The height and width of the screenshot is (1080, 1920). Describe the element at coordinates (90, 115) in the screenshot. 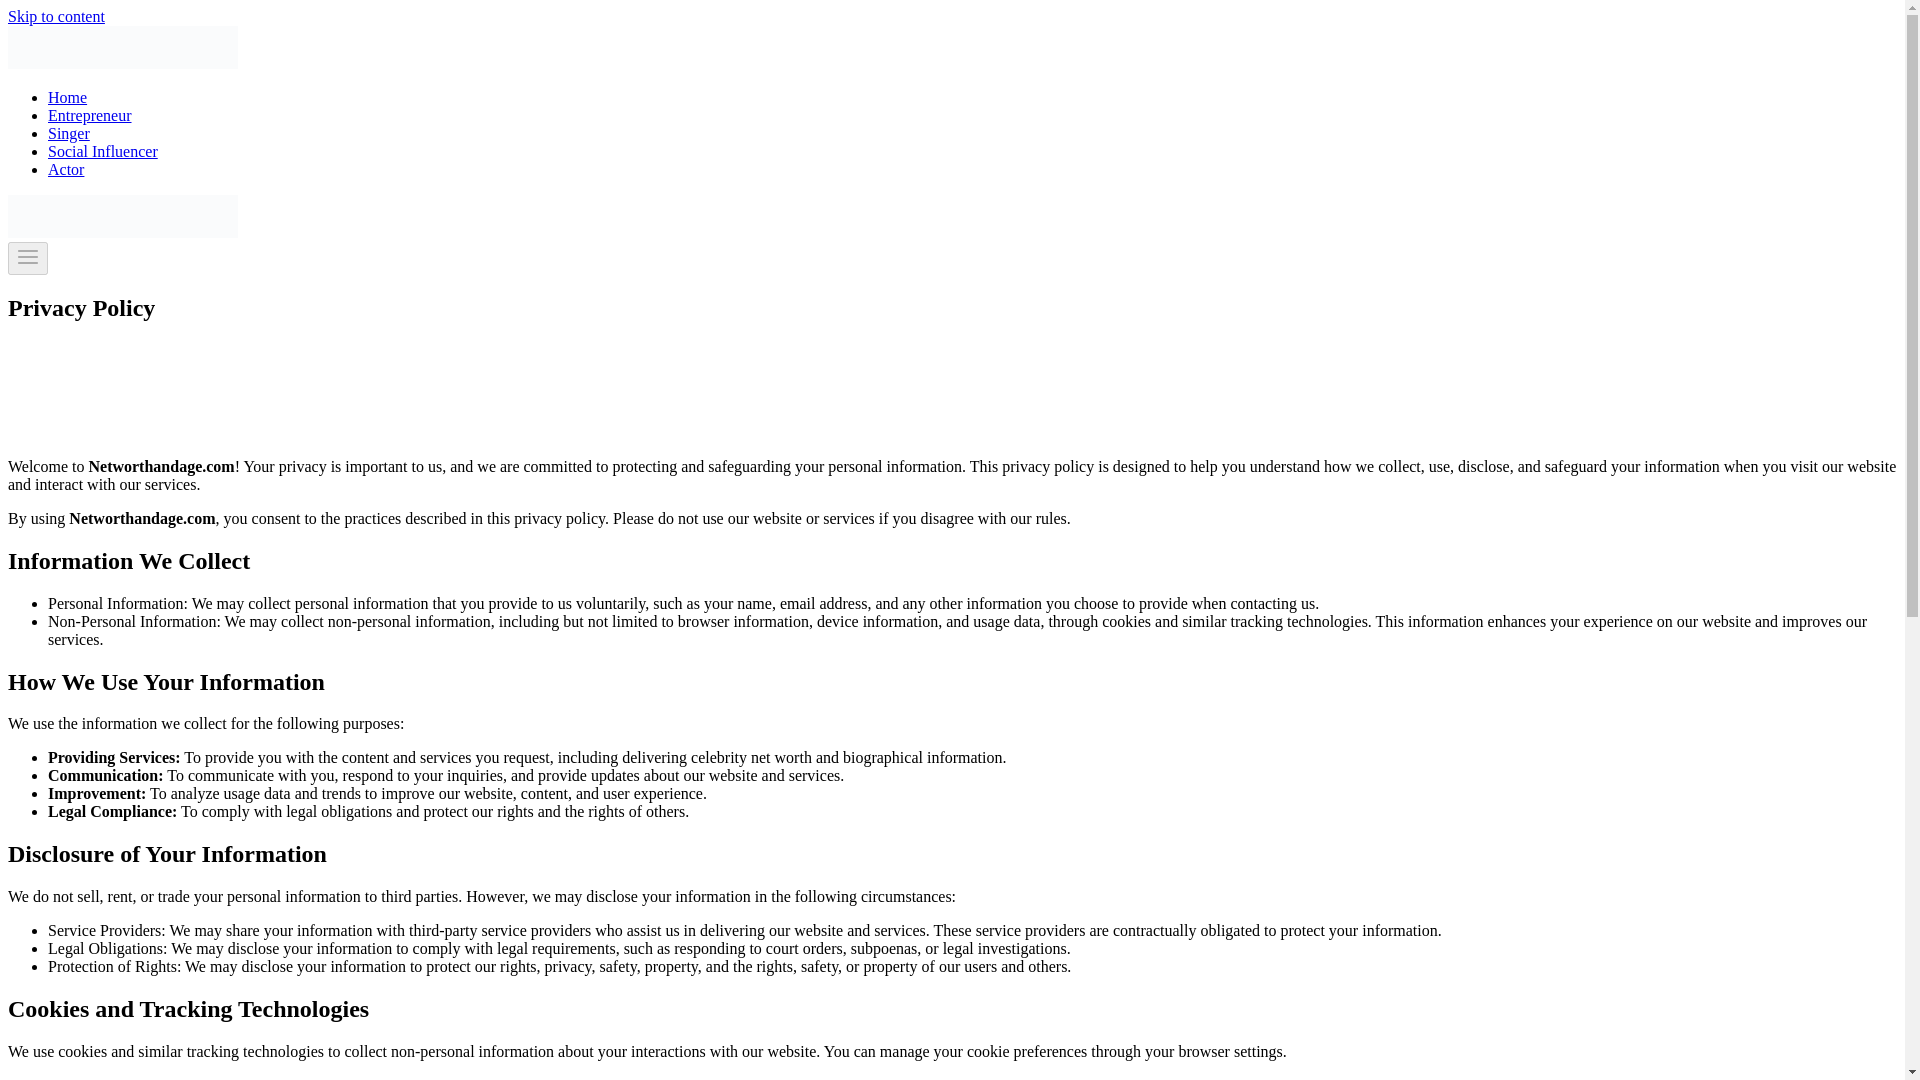

I see `Entrepreneur` at that location.